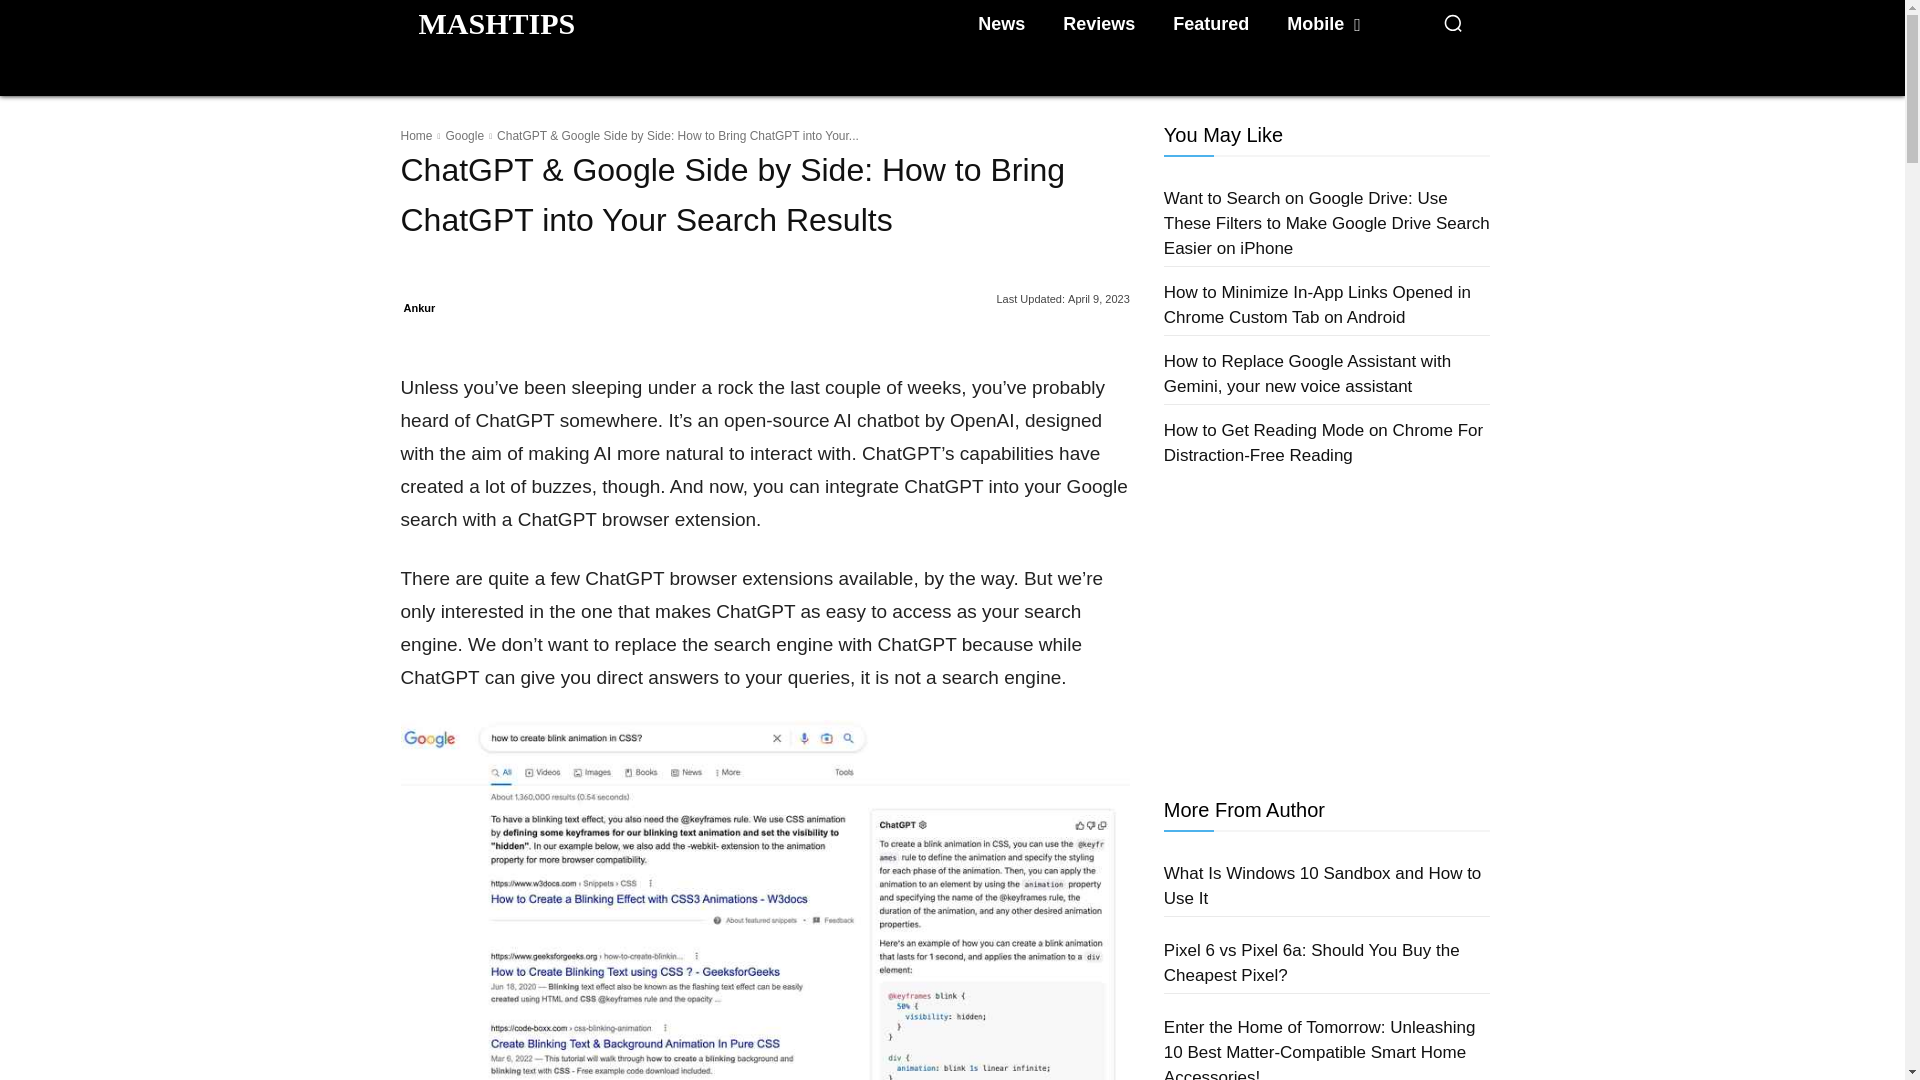 This screenshot has height=1080, width=1920. I want to click on Featured, so click(1211, 24).